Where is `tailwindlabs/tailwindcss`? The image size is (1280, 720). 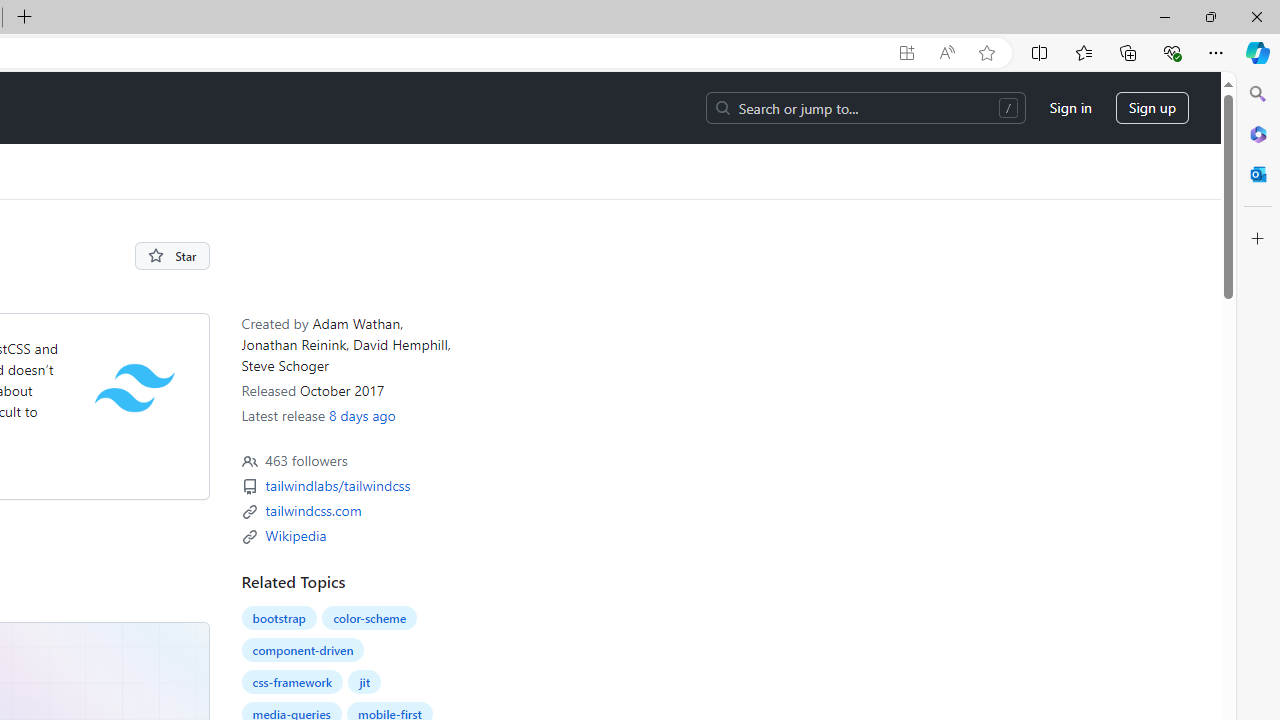 tailwindlabs/tailwindcss is located at coordinates (337, 486).